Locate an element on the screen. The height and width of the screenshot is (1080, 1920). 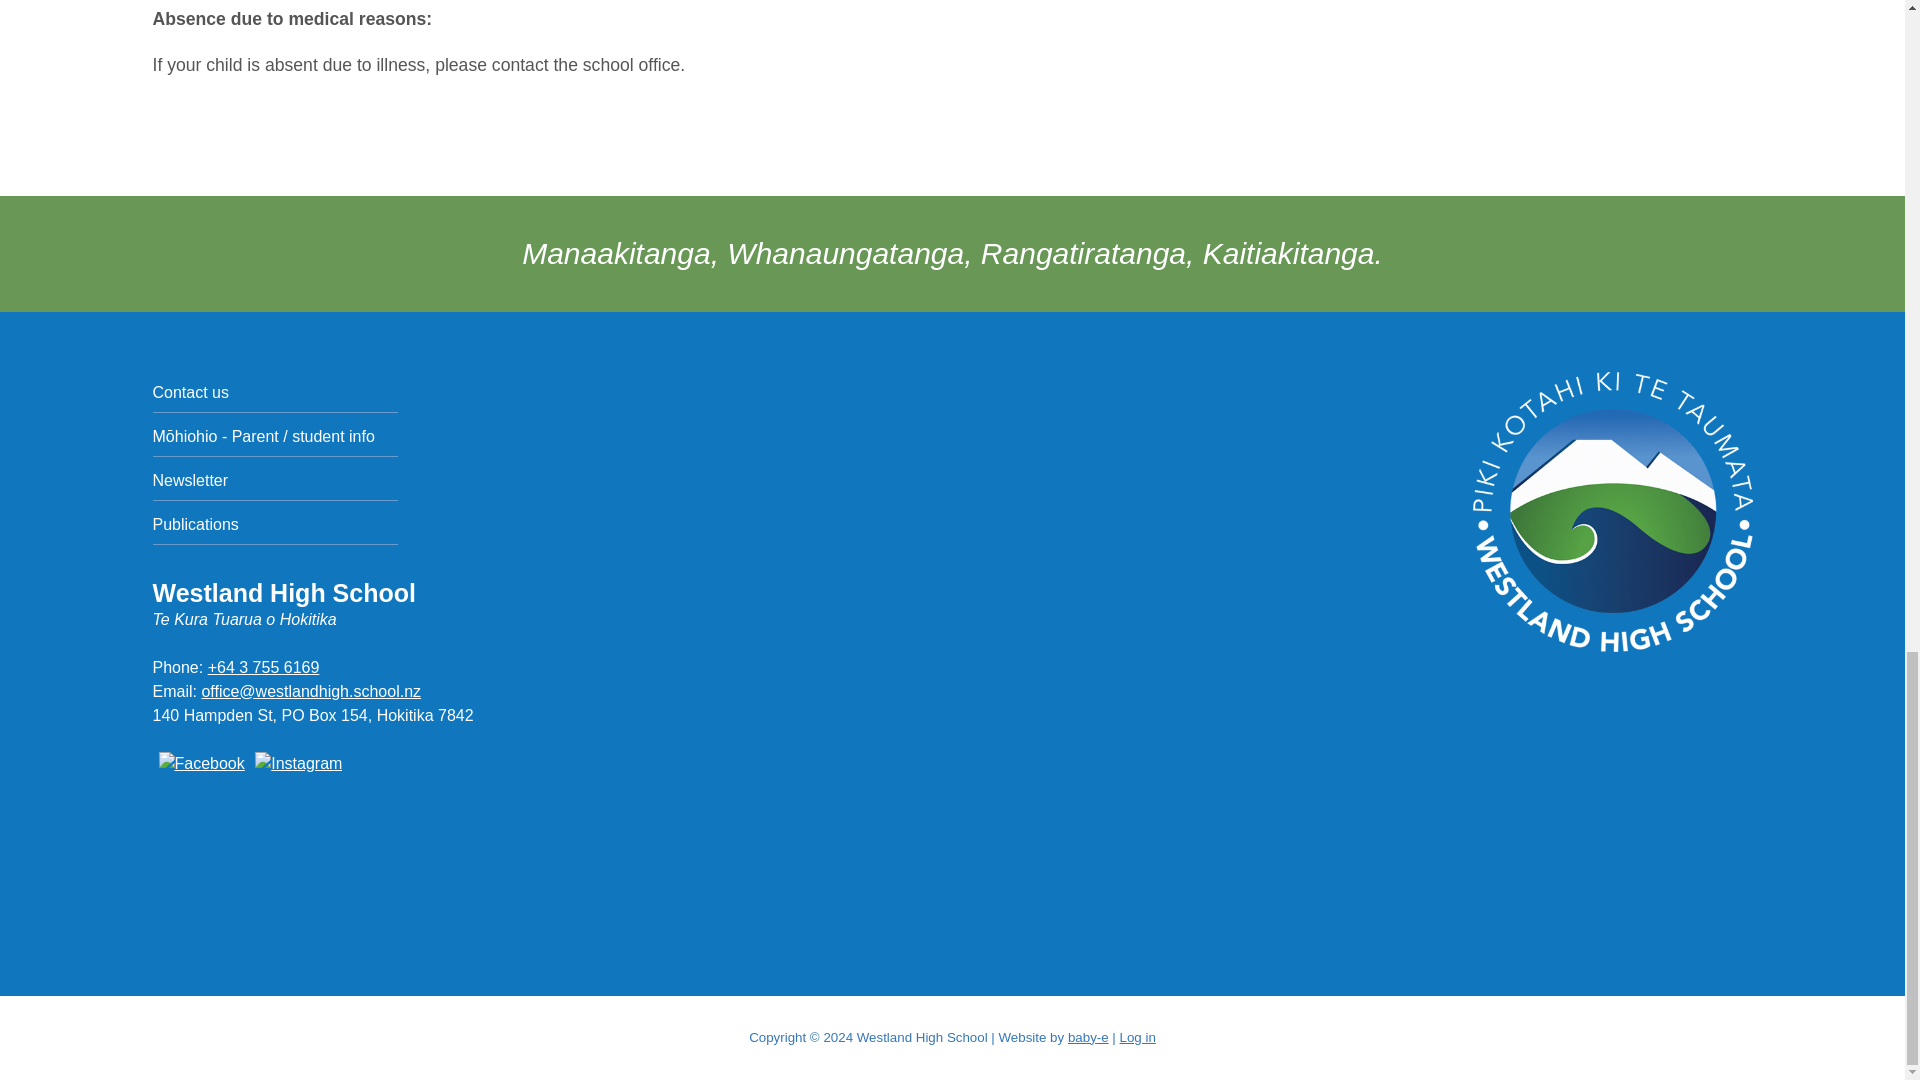
Newsletter is located at coordinates (274, 482).